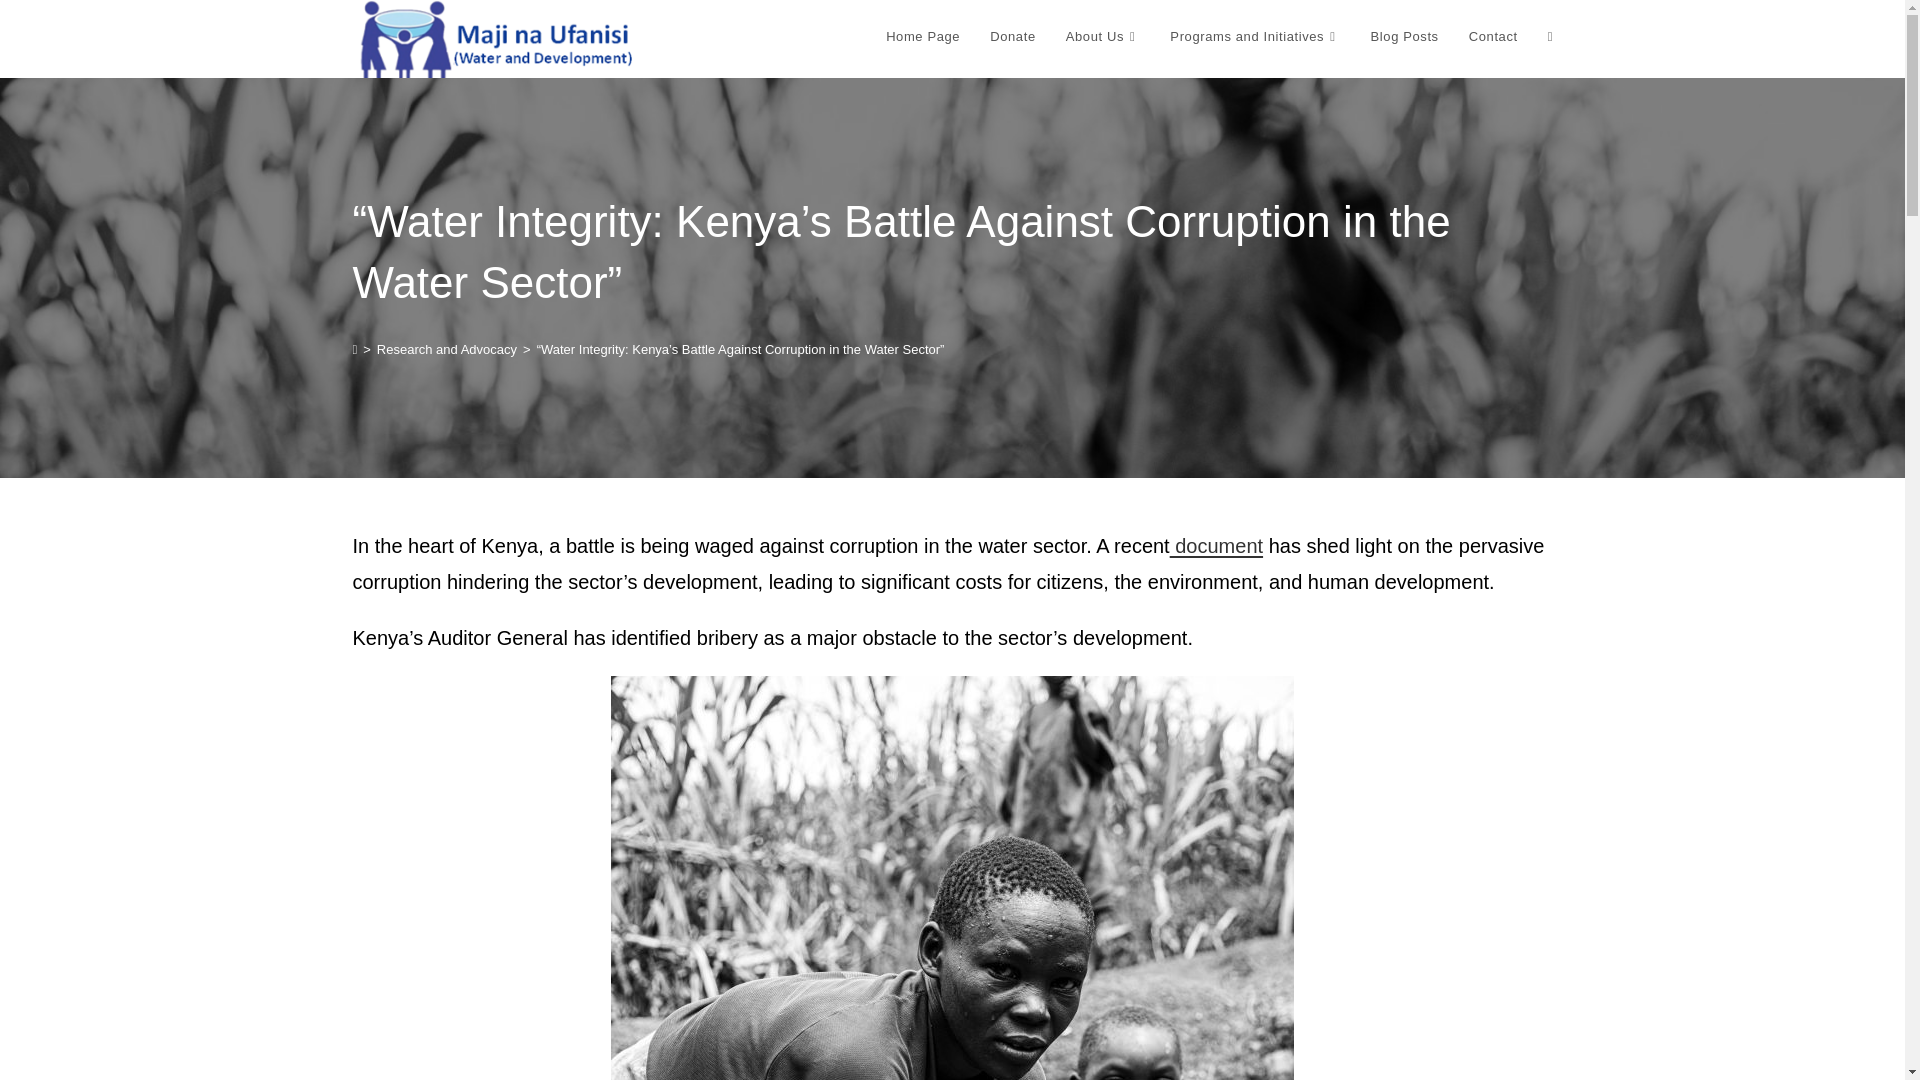 This screenshot has width=1920, height=1080. Describe the element at coordinates (1012, 37) in the screenshot. I see `Donate` at that location.